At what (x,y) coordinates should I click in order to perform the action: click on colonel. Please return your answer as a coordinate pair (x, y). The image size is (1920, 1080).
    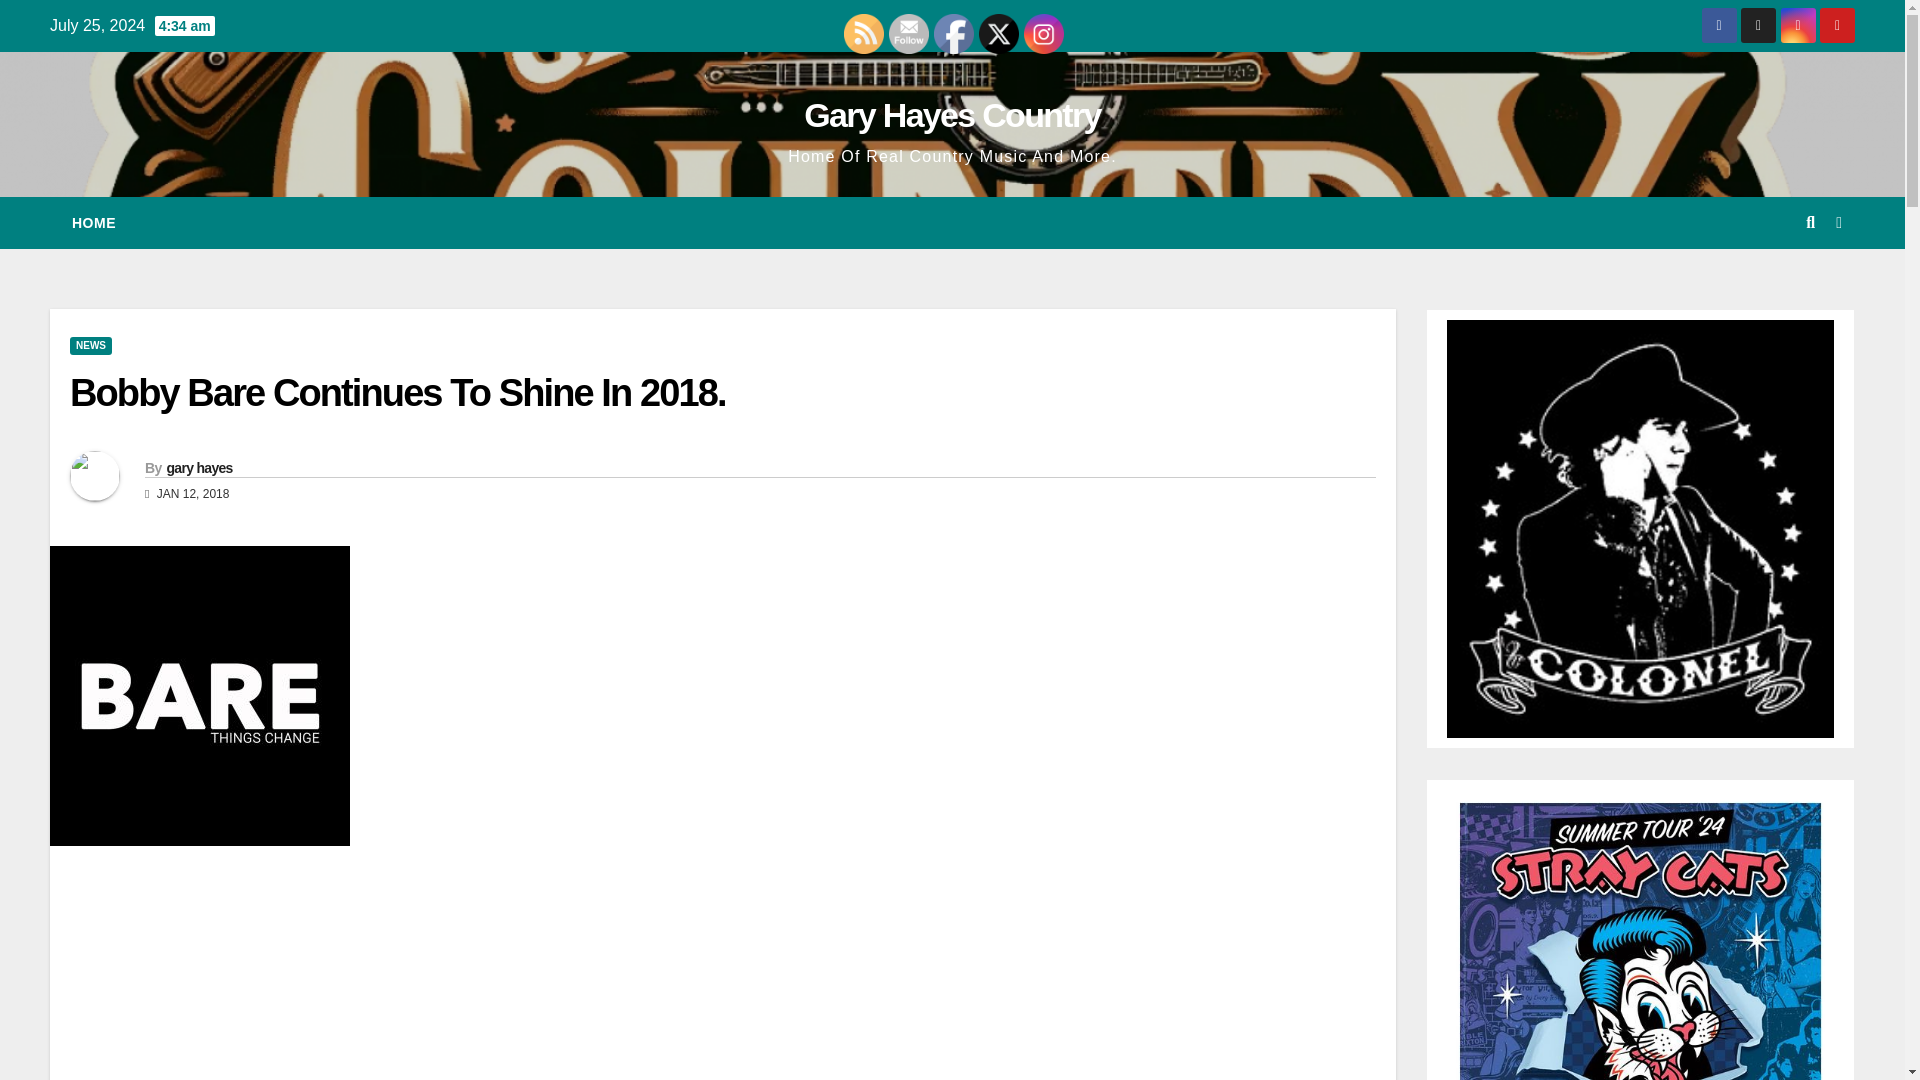
    Looking at the image, I should click on (1640, 528).